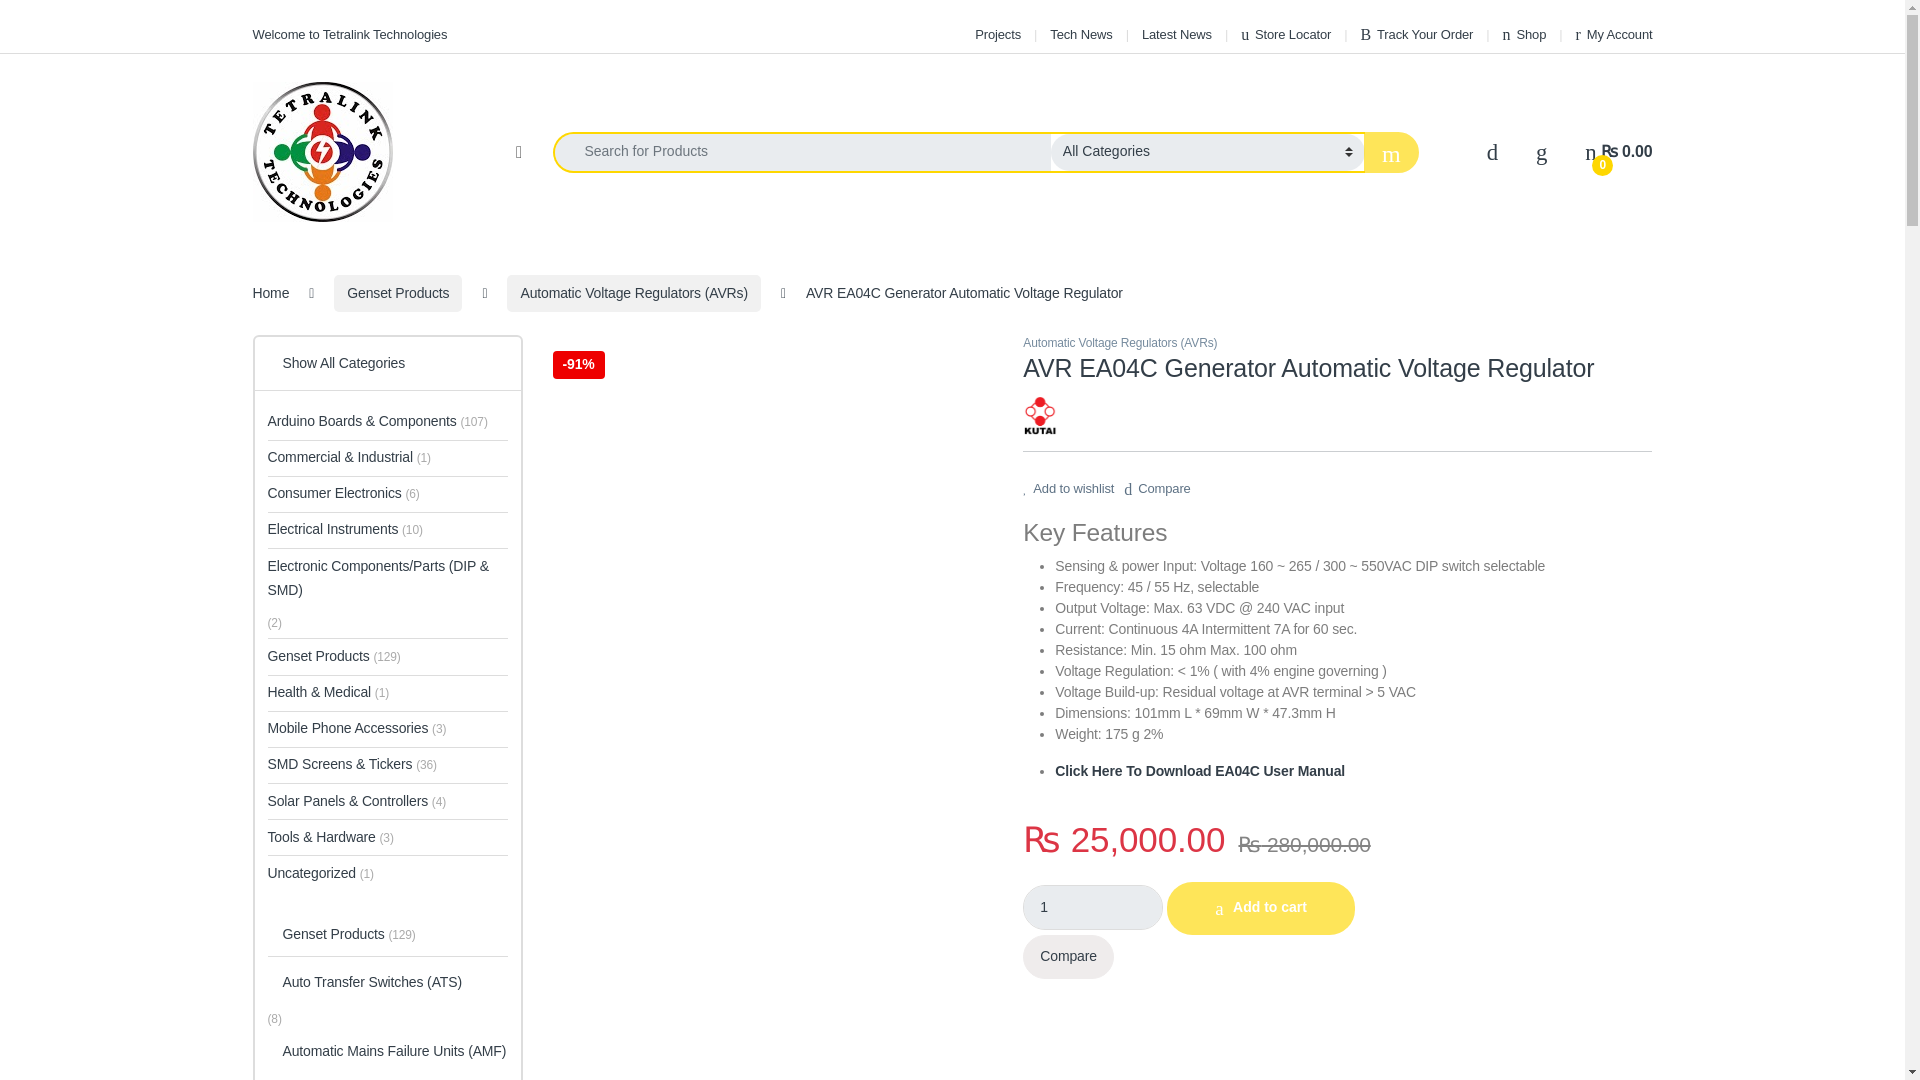 Image resolution: width=1920 pixels, height=1080 pixels. Describe the element at coordinates (1176, 34) in the screenshot. I see `Latest News` at that location.